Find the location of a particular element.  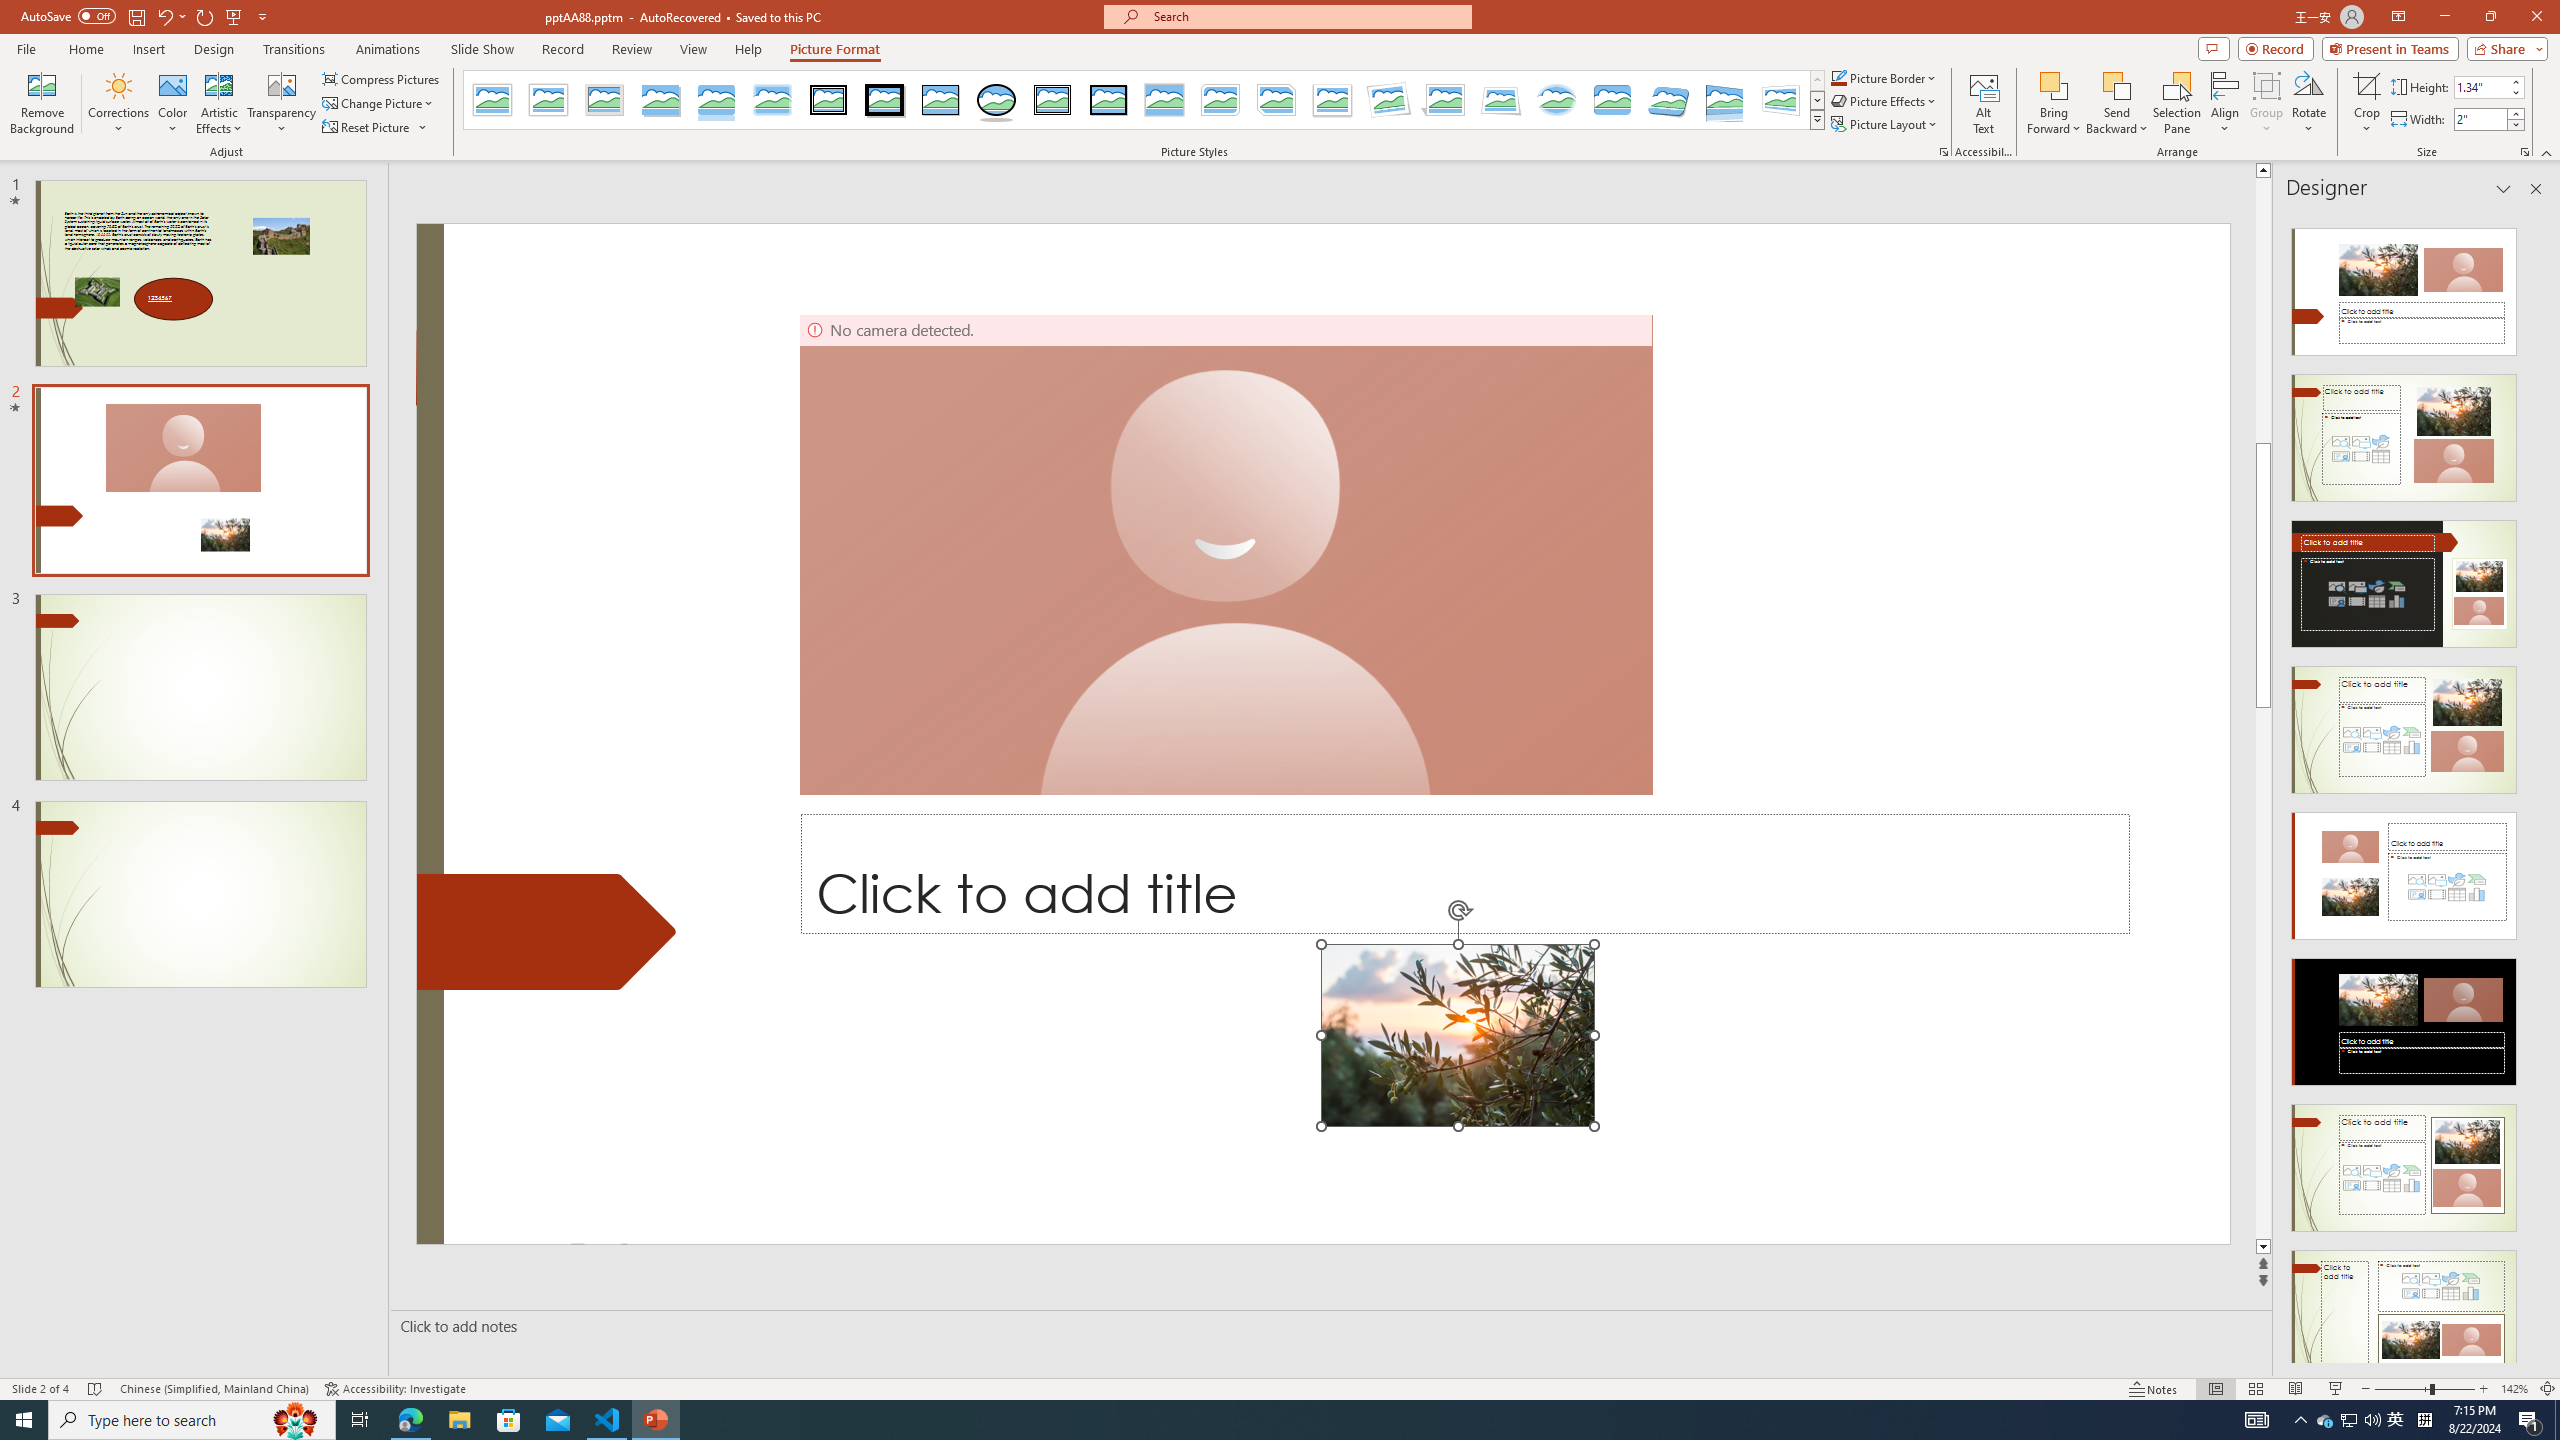

Slide Notes is located at coordinates (1327, 1326).